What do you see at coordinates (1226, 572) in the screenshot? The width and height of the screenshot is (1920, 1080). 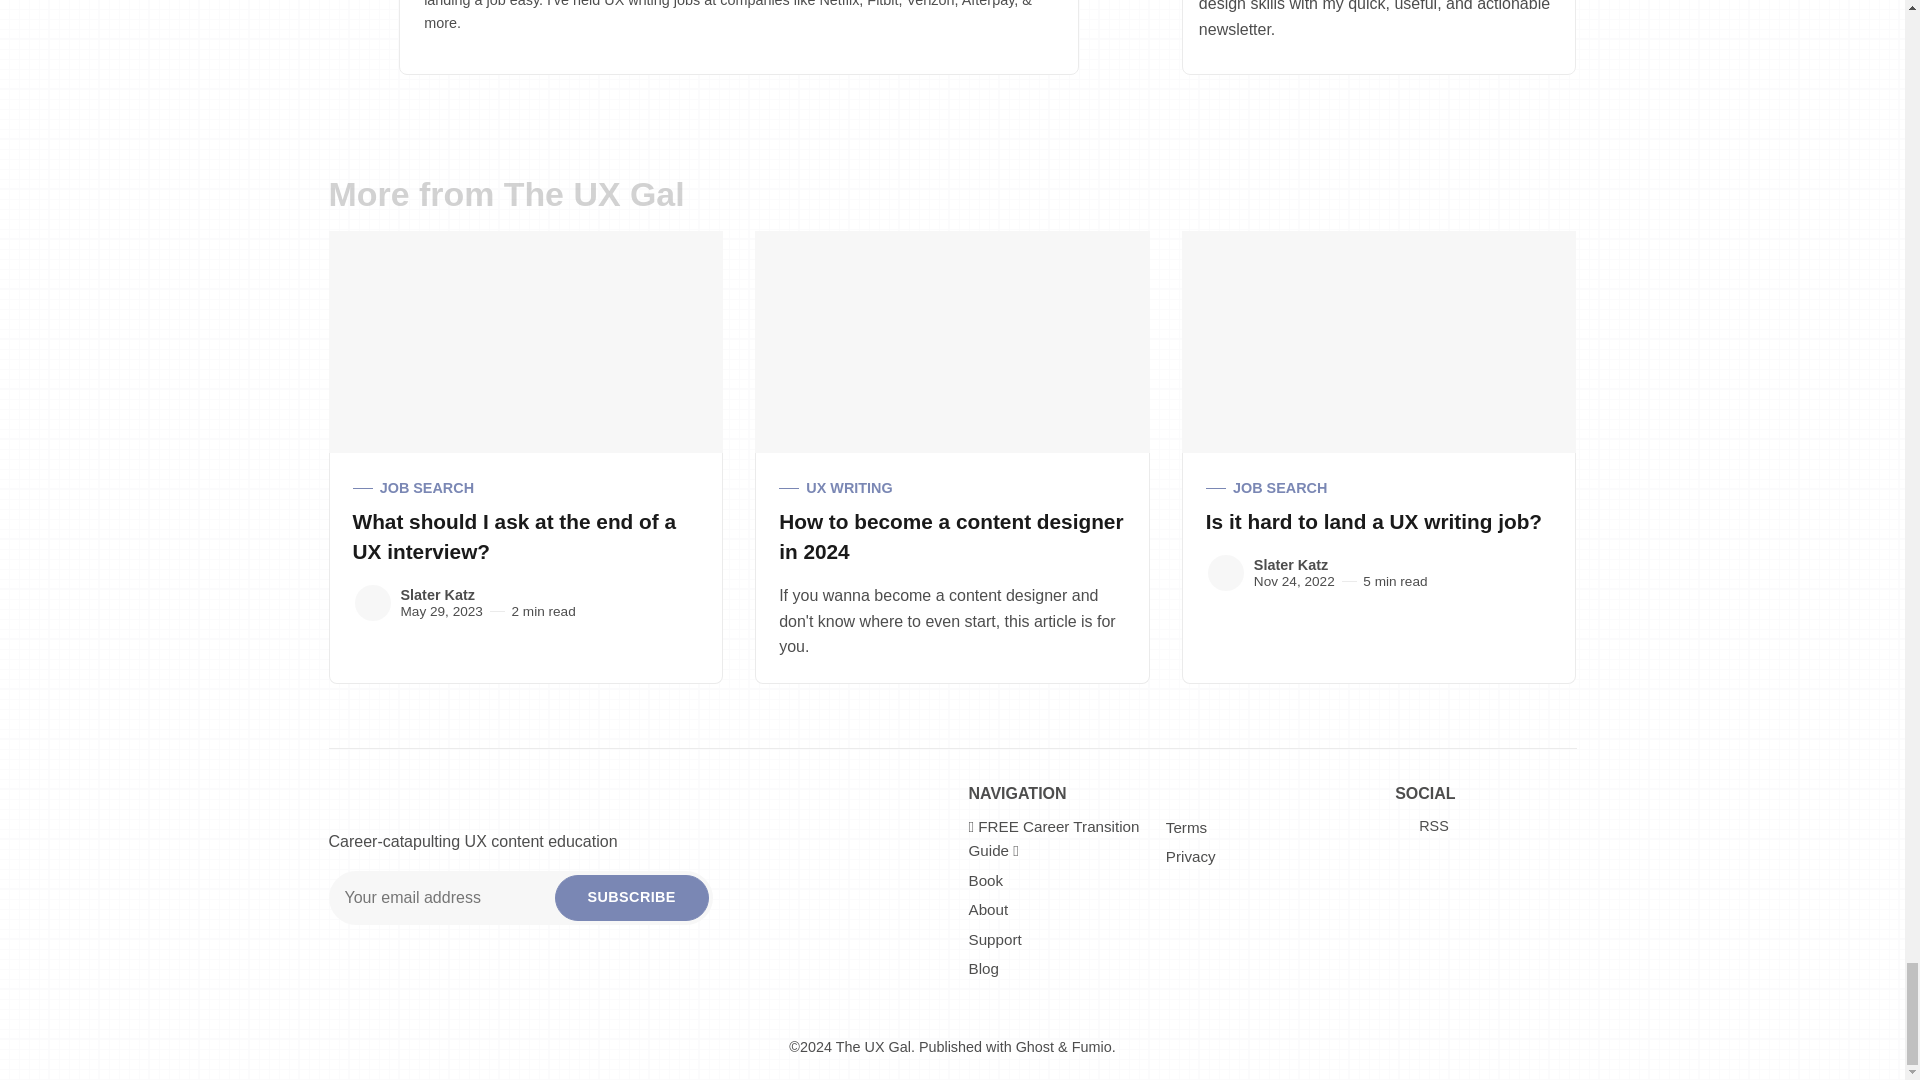 I see `Slater Katz` at bounding box center [1226, 572].